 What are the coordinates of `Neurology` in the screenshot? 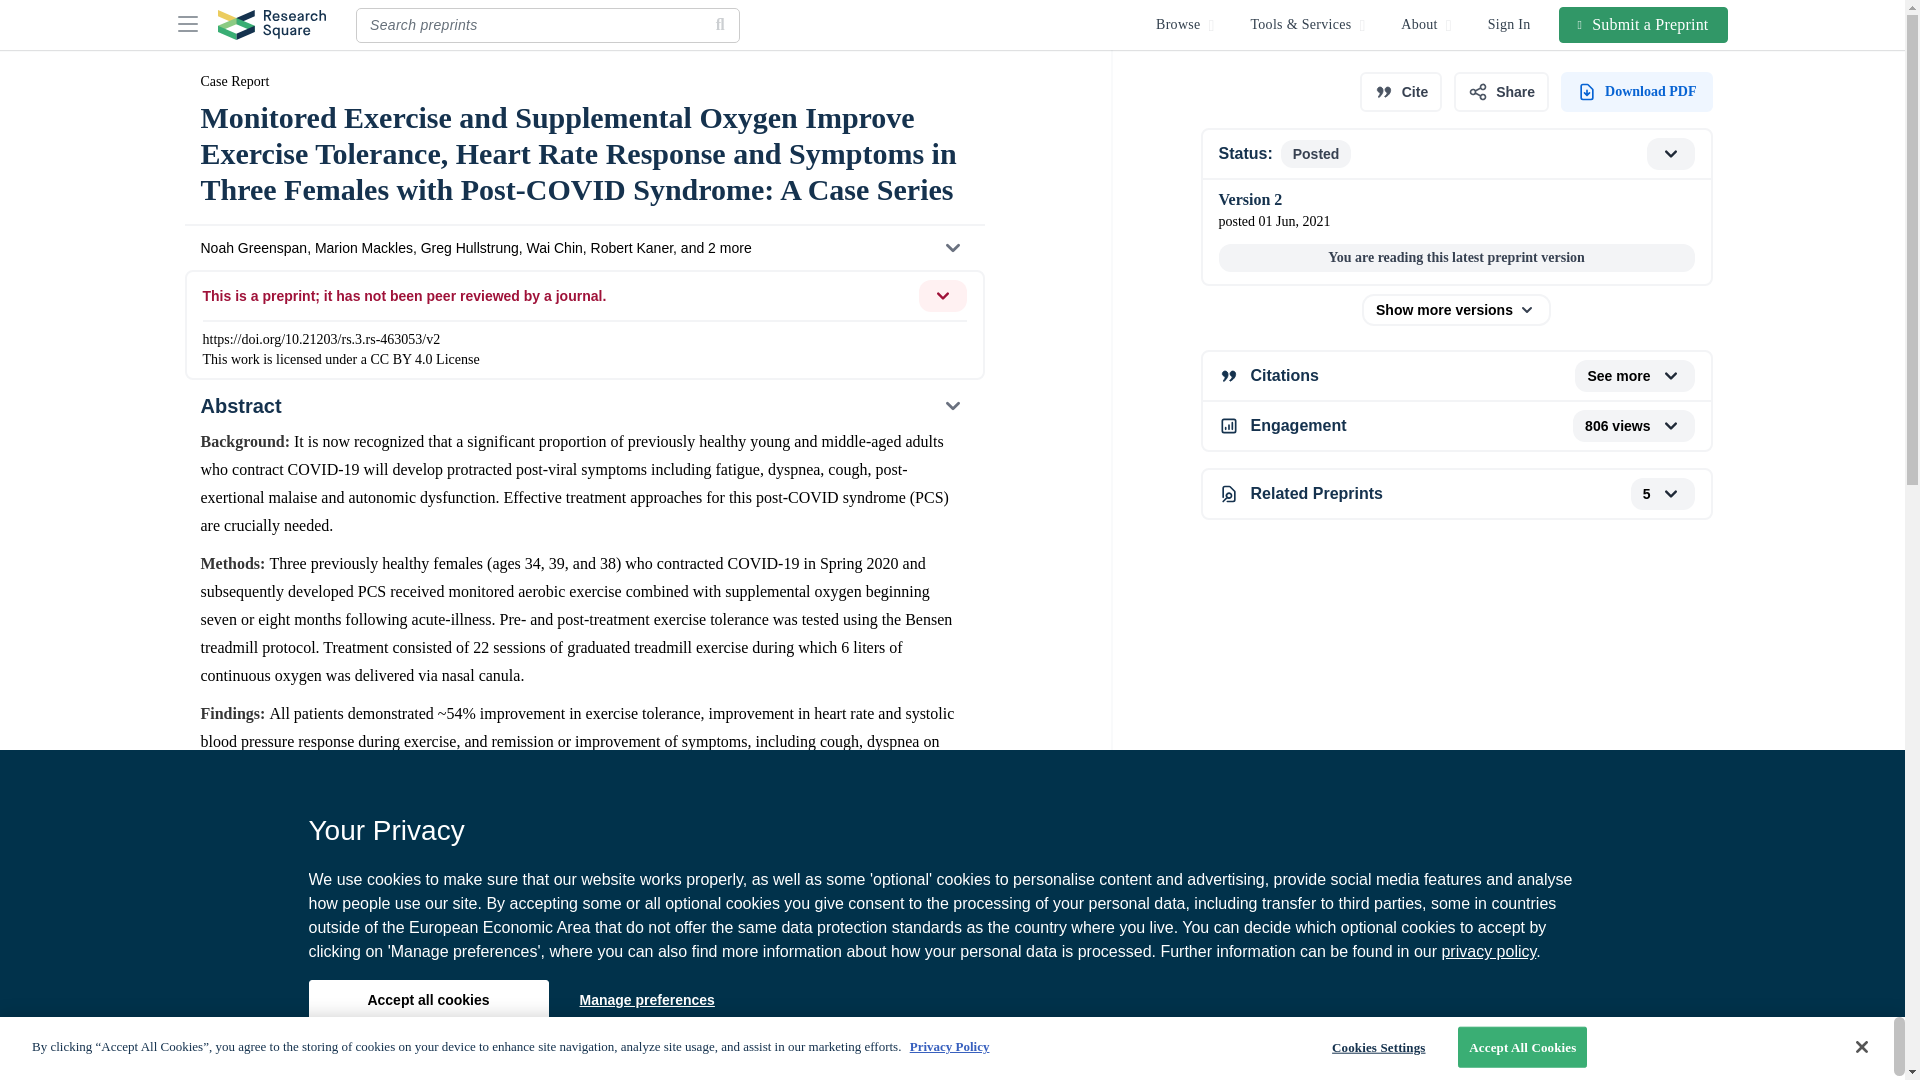 It's located at (586, 999).